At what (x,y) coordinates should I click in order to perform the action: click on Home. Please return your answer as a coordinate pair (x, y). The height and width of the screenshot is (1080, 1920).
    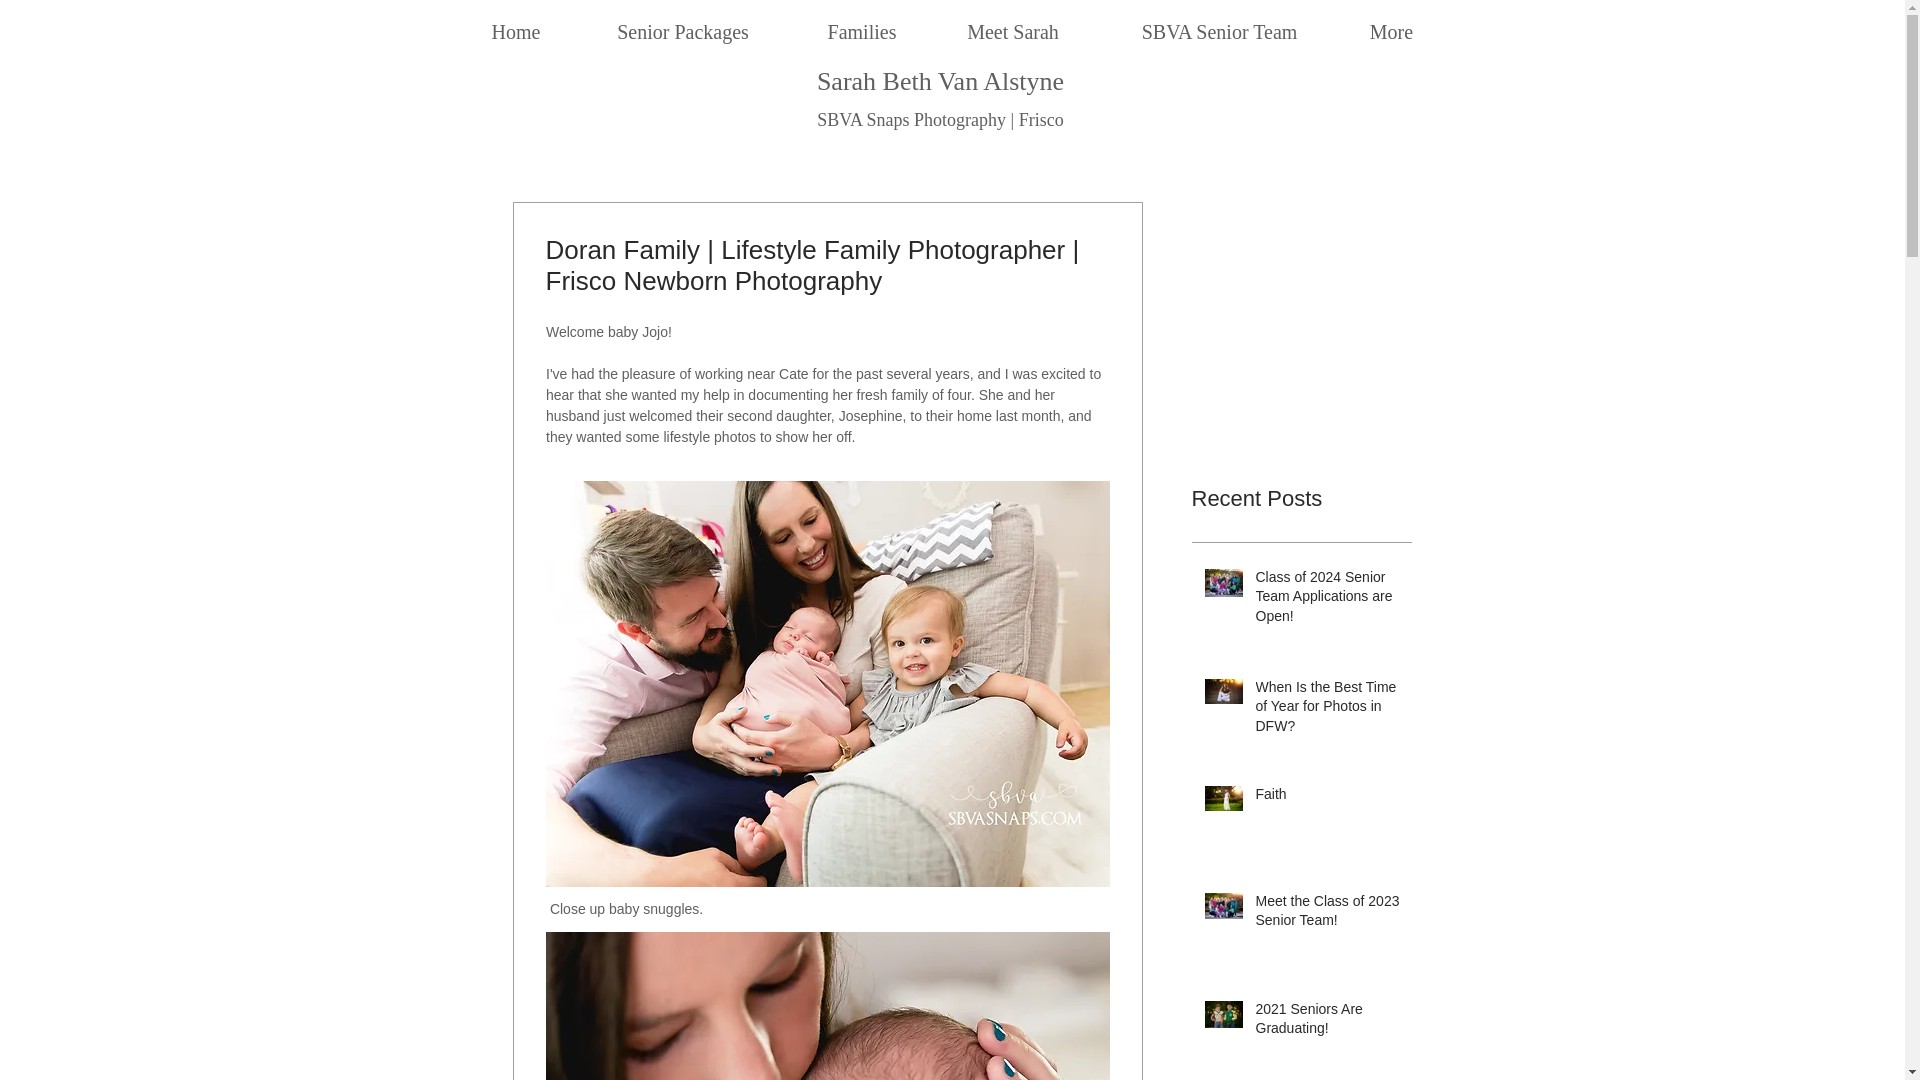
    Looking at the image, I should click on (515, 23).